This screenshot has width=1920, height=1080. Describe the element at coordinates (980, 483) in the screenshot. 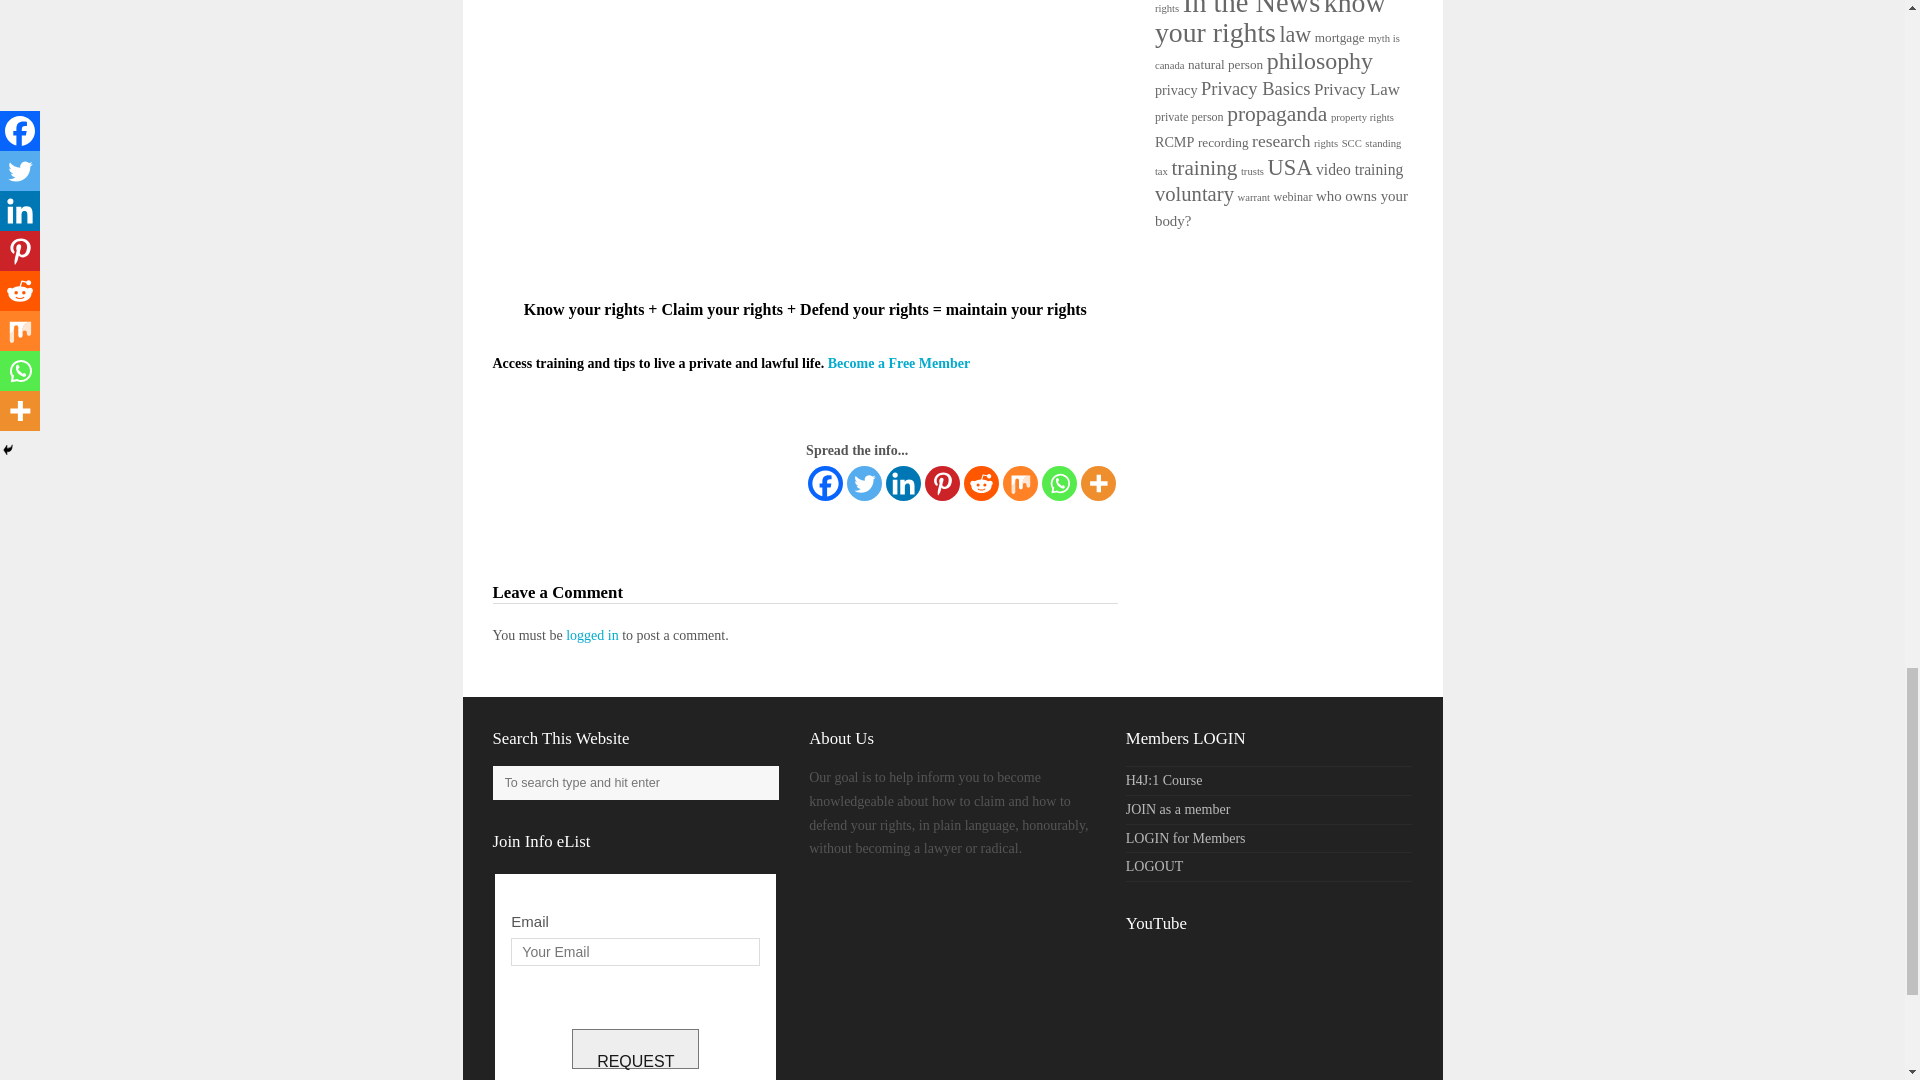

I see `Reddit` at that location.